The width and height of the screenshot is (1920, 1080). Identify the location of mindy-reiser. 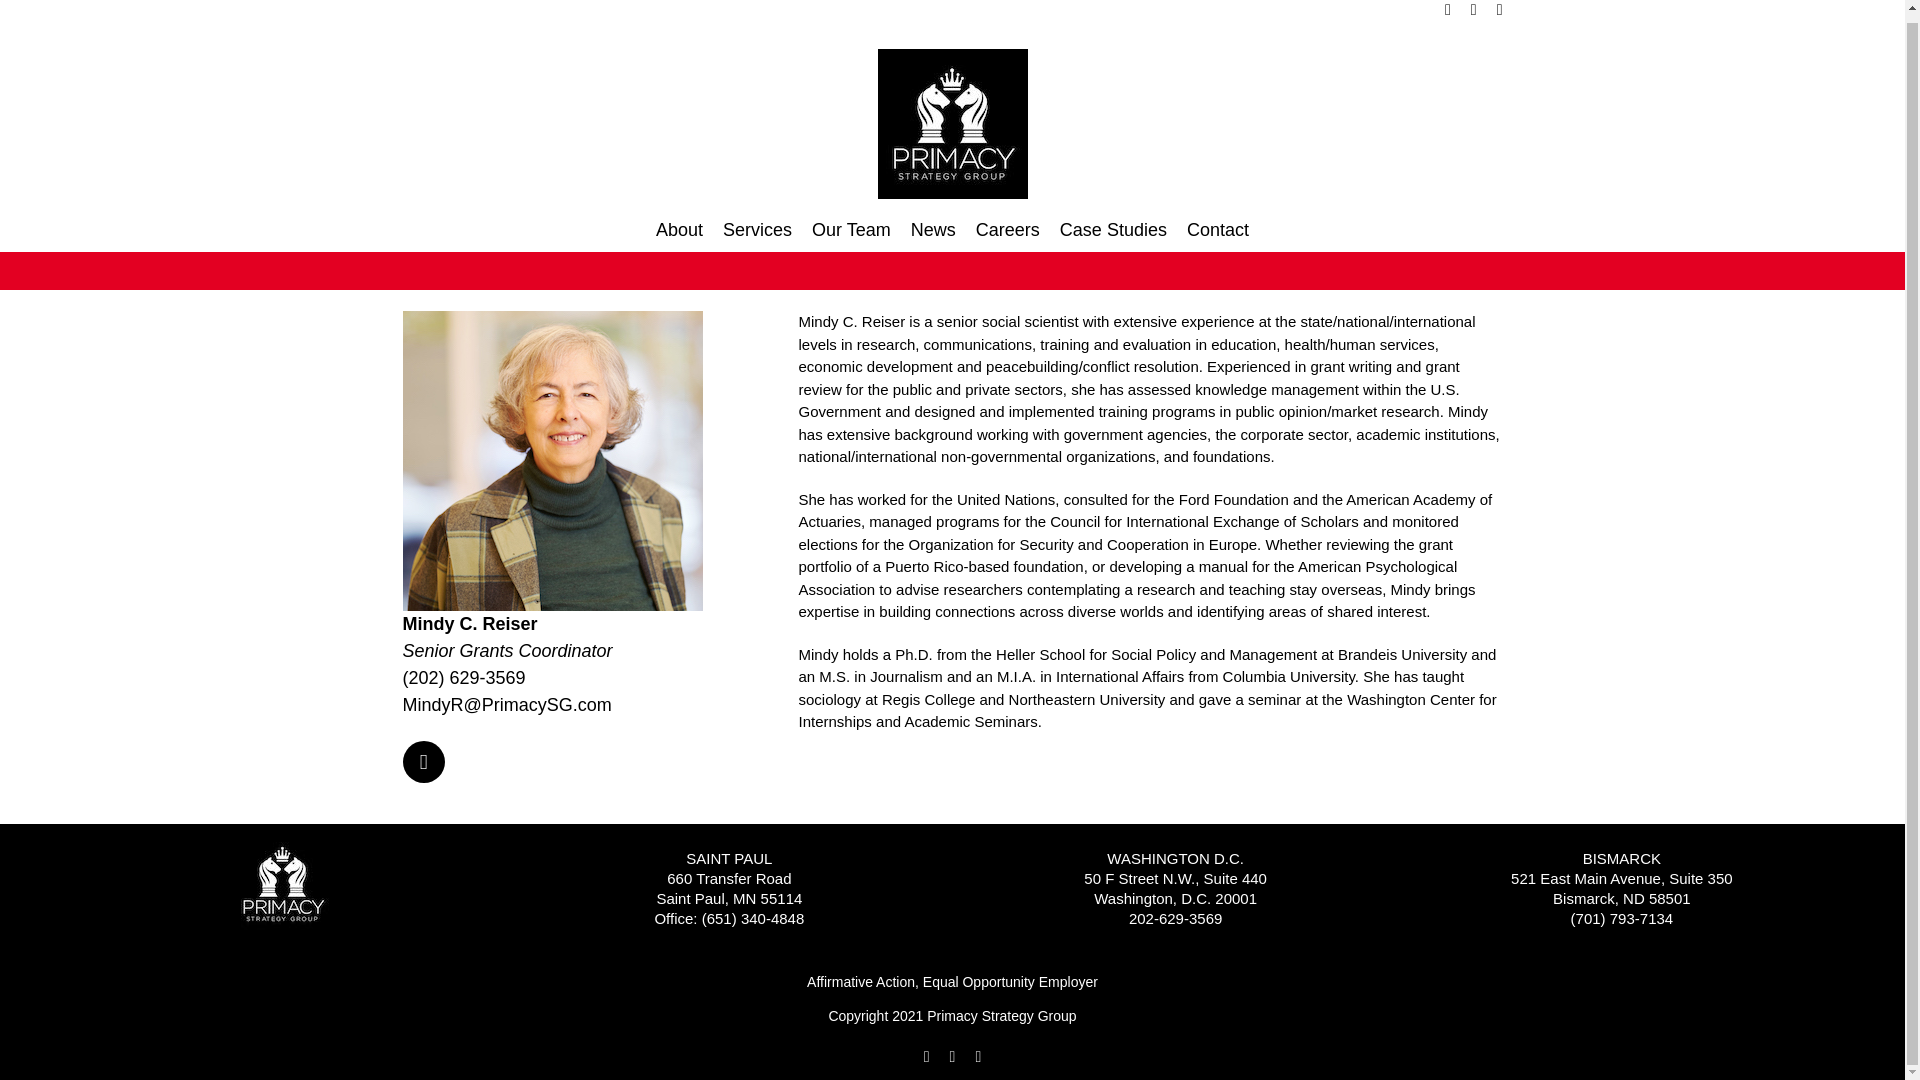
(552, 461).